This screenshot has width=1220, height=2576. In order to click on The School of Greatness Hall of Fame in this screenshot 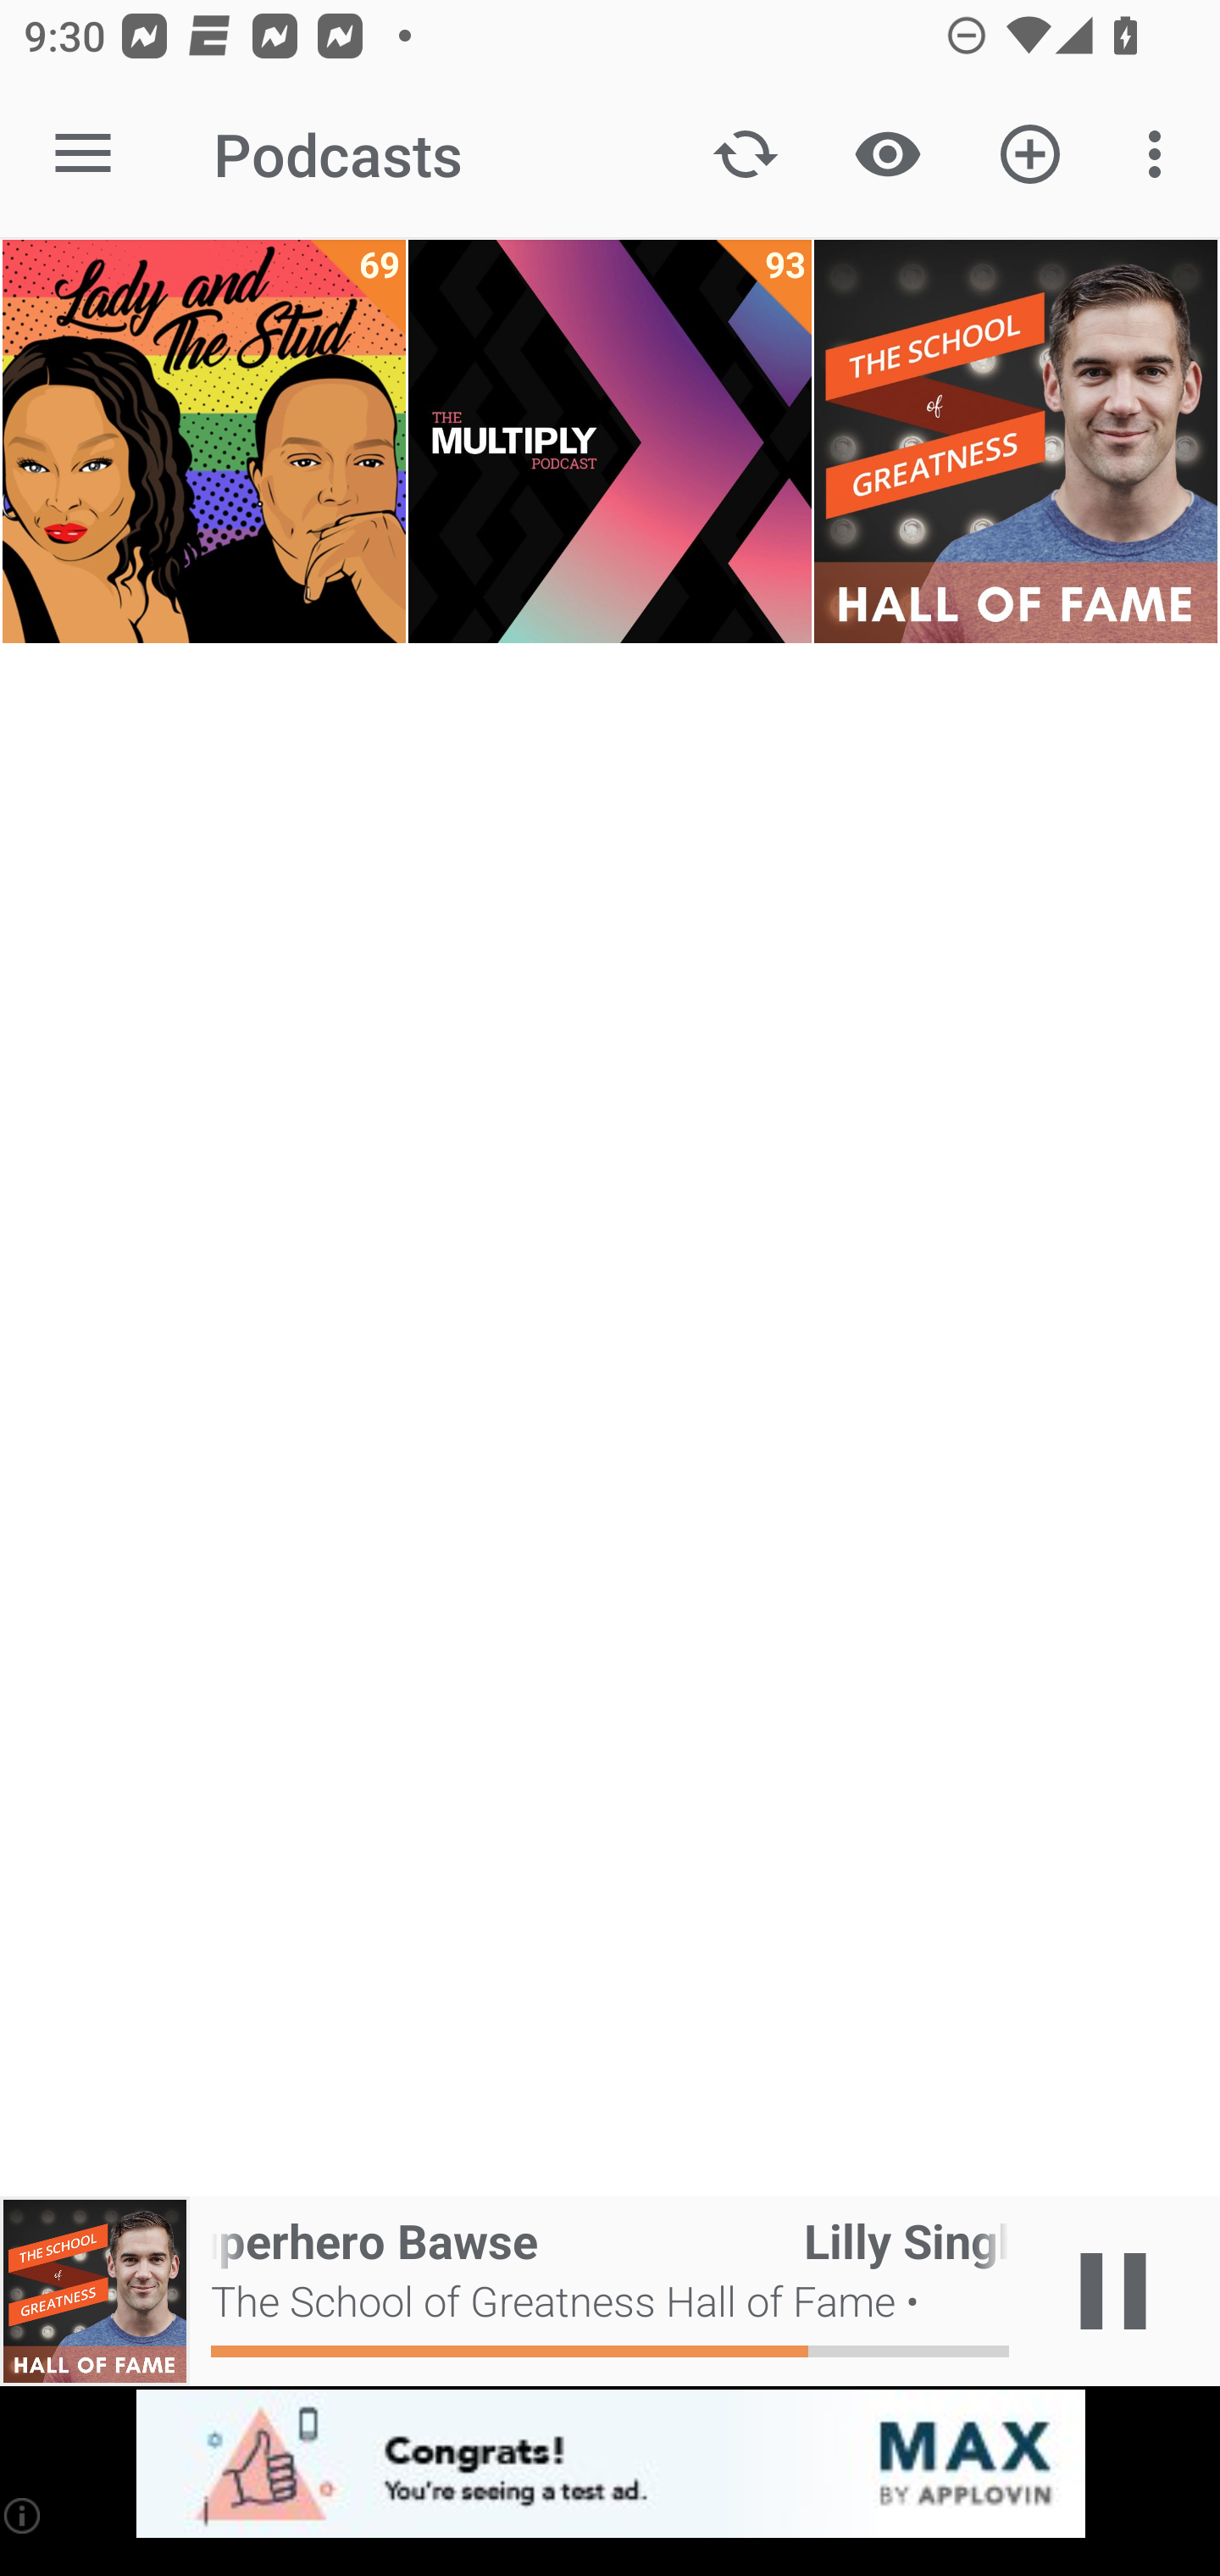, I will do `click(1015, 441)`.